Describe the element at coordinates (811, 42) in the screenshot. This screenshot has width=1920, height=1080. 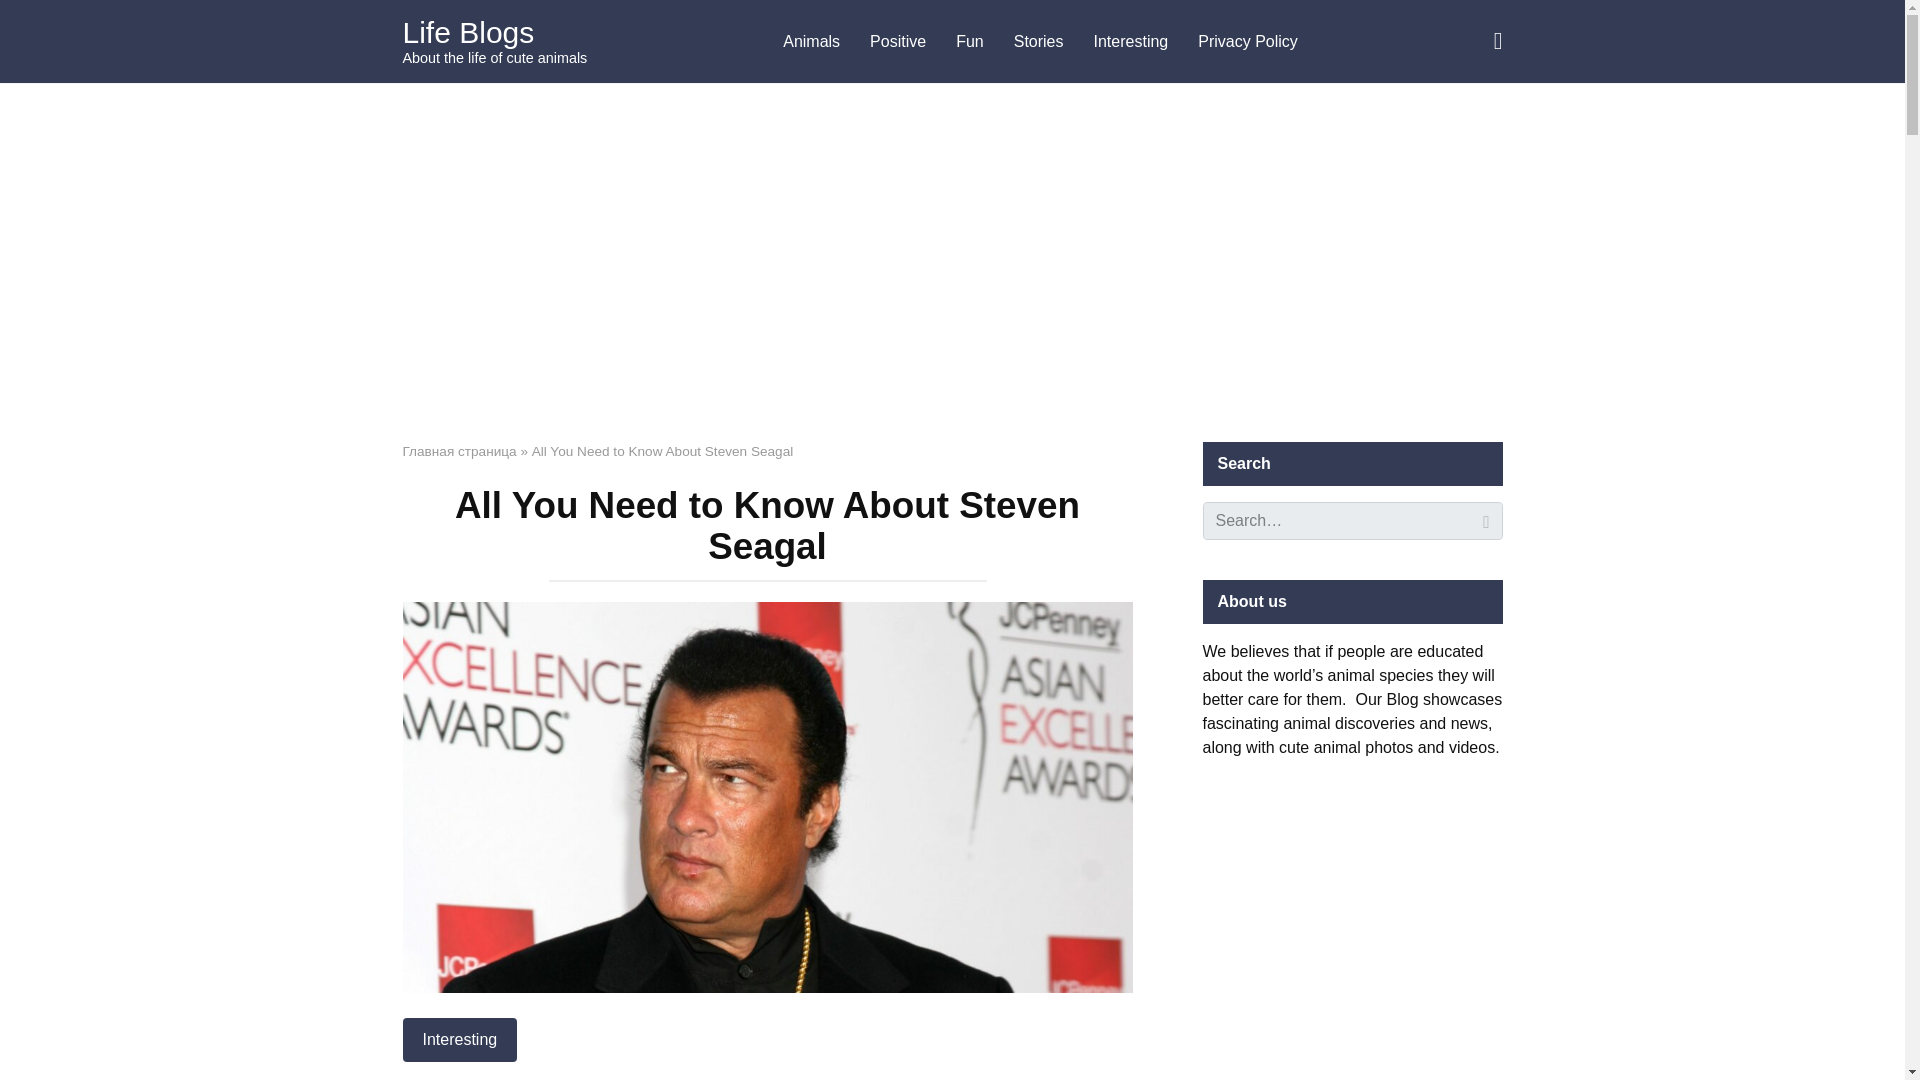
I see `Animals` at that location.